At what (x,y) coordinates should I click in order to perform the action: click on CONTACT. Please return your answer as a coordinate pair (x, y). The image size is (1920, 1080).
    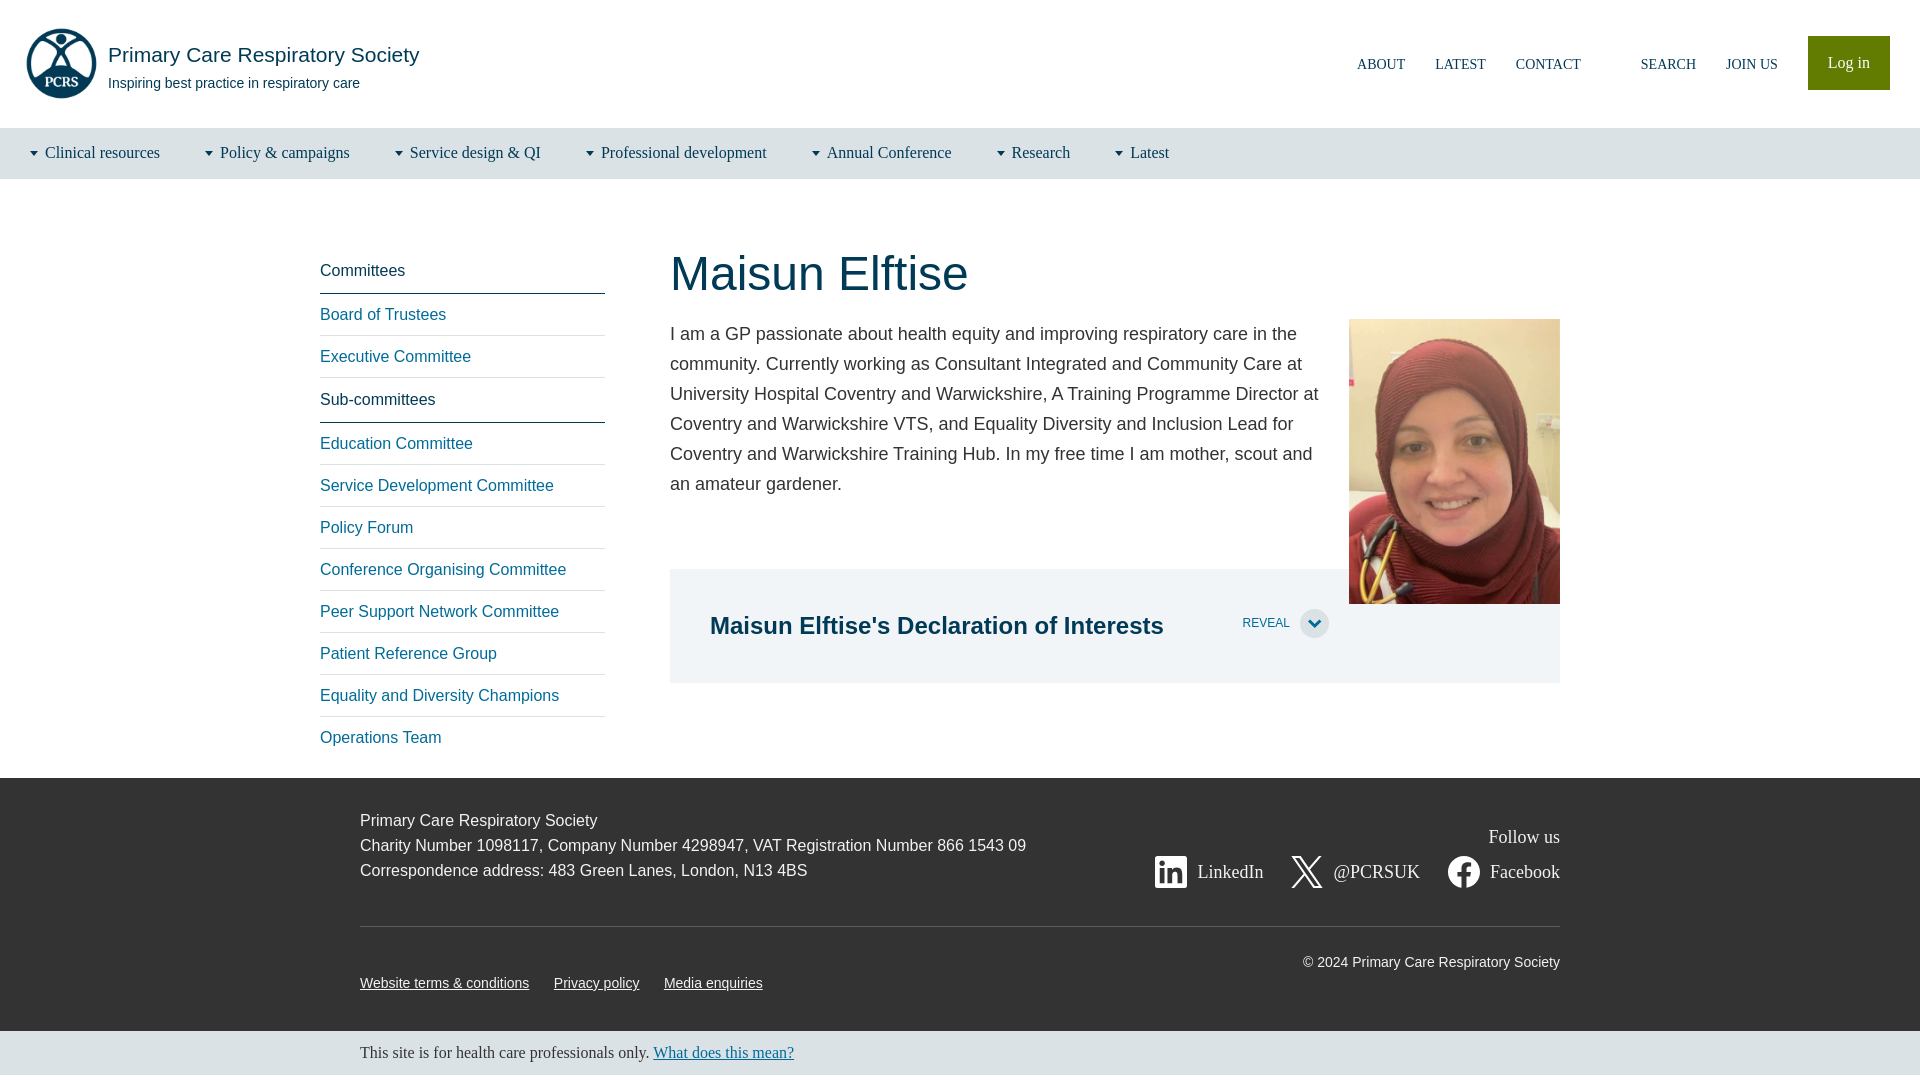
    Looking at the image, I should click on (1548, 63).